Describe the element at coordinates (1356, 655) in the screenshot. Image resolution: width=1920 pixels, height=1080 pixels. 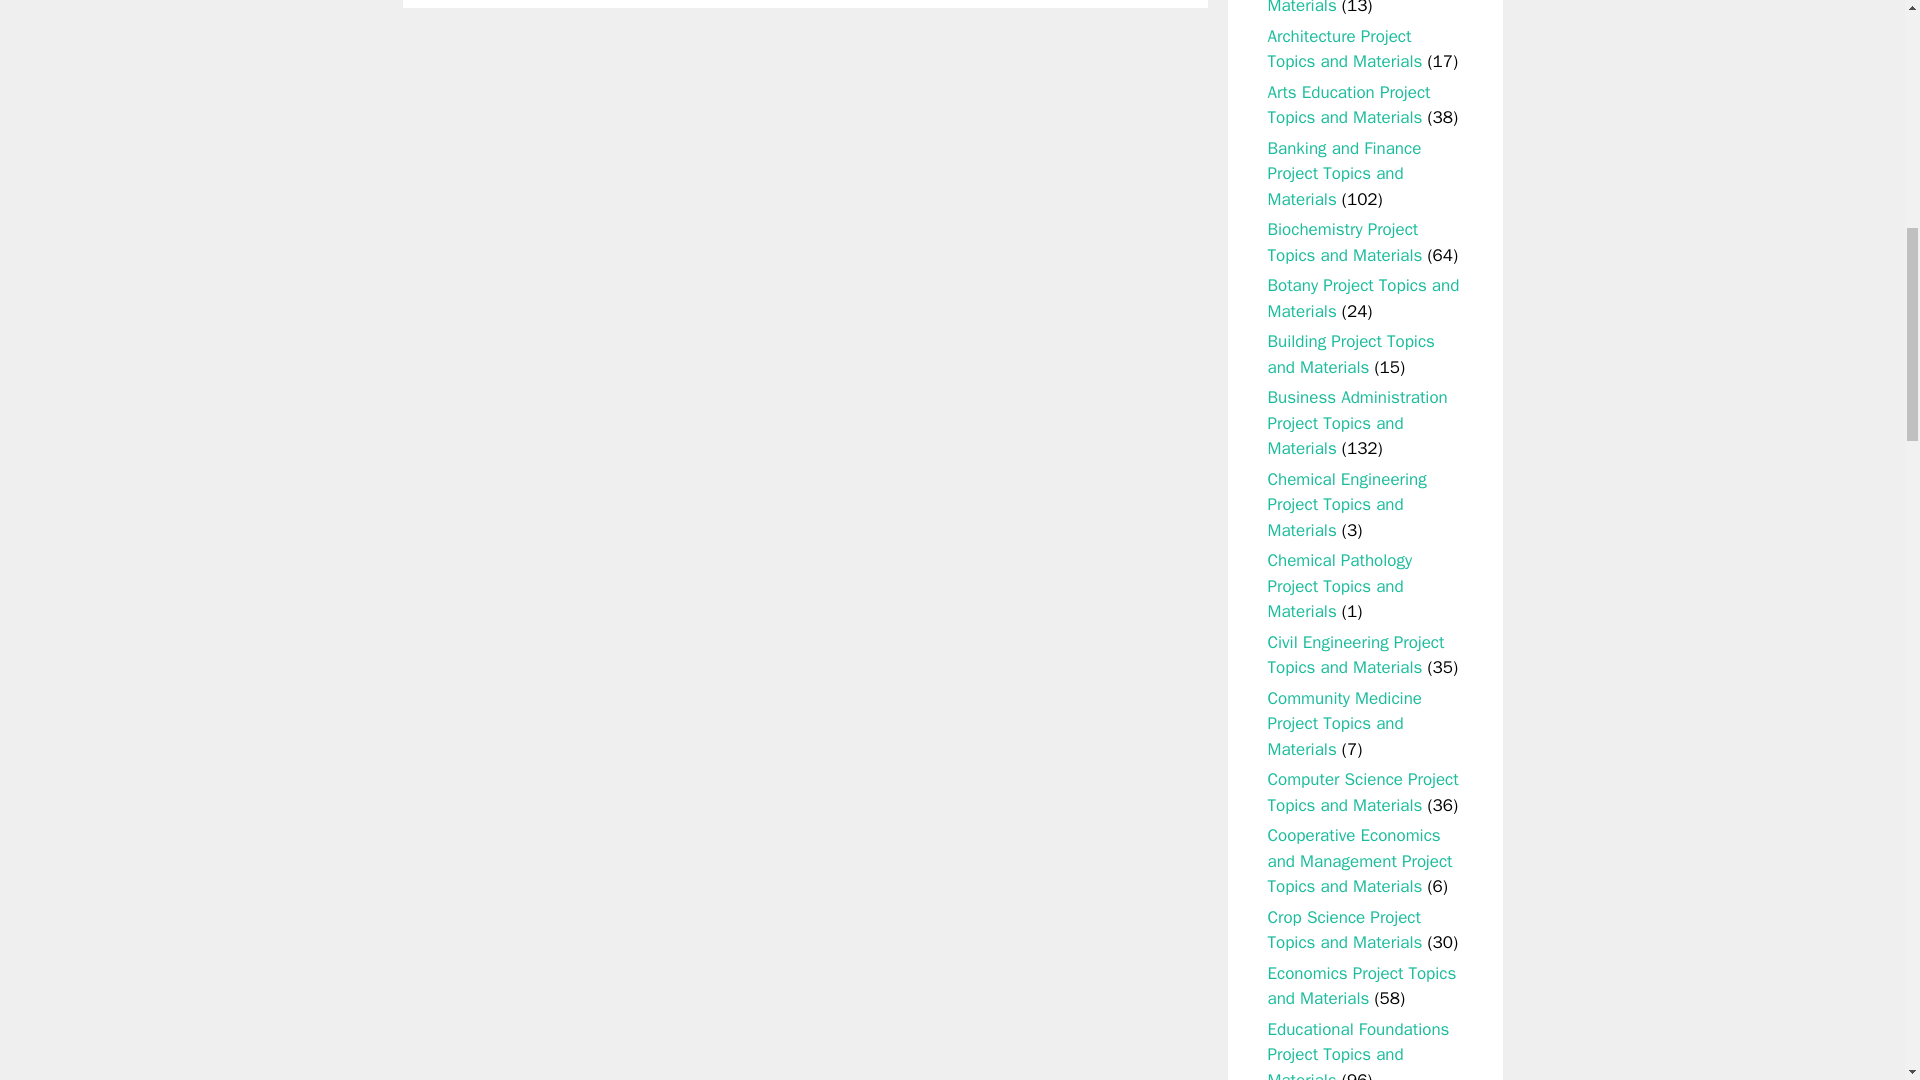
I see `Civil Engineering Project Topics and Materials` at that location.